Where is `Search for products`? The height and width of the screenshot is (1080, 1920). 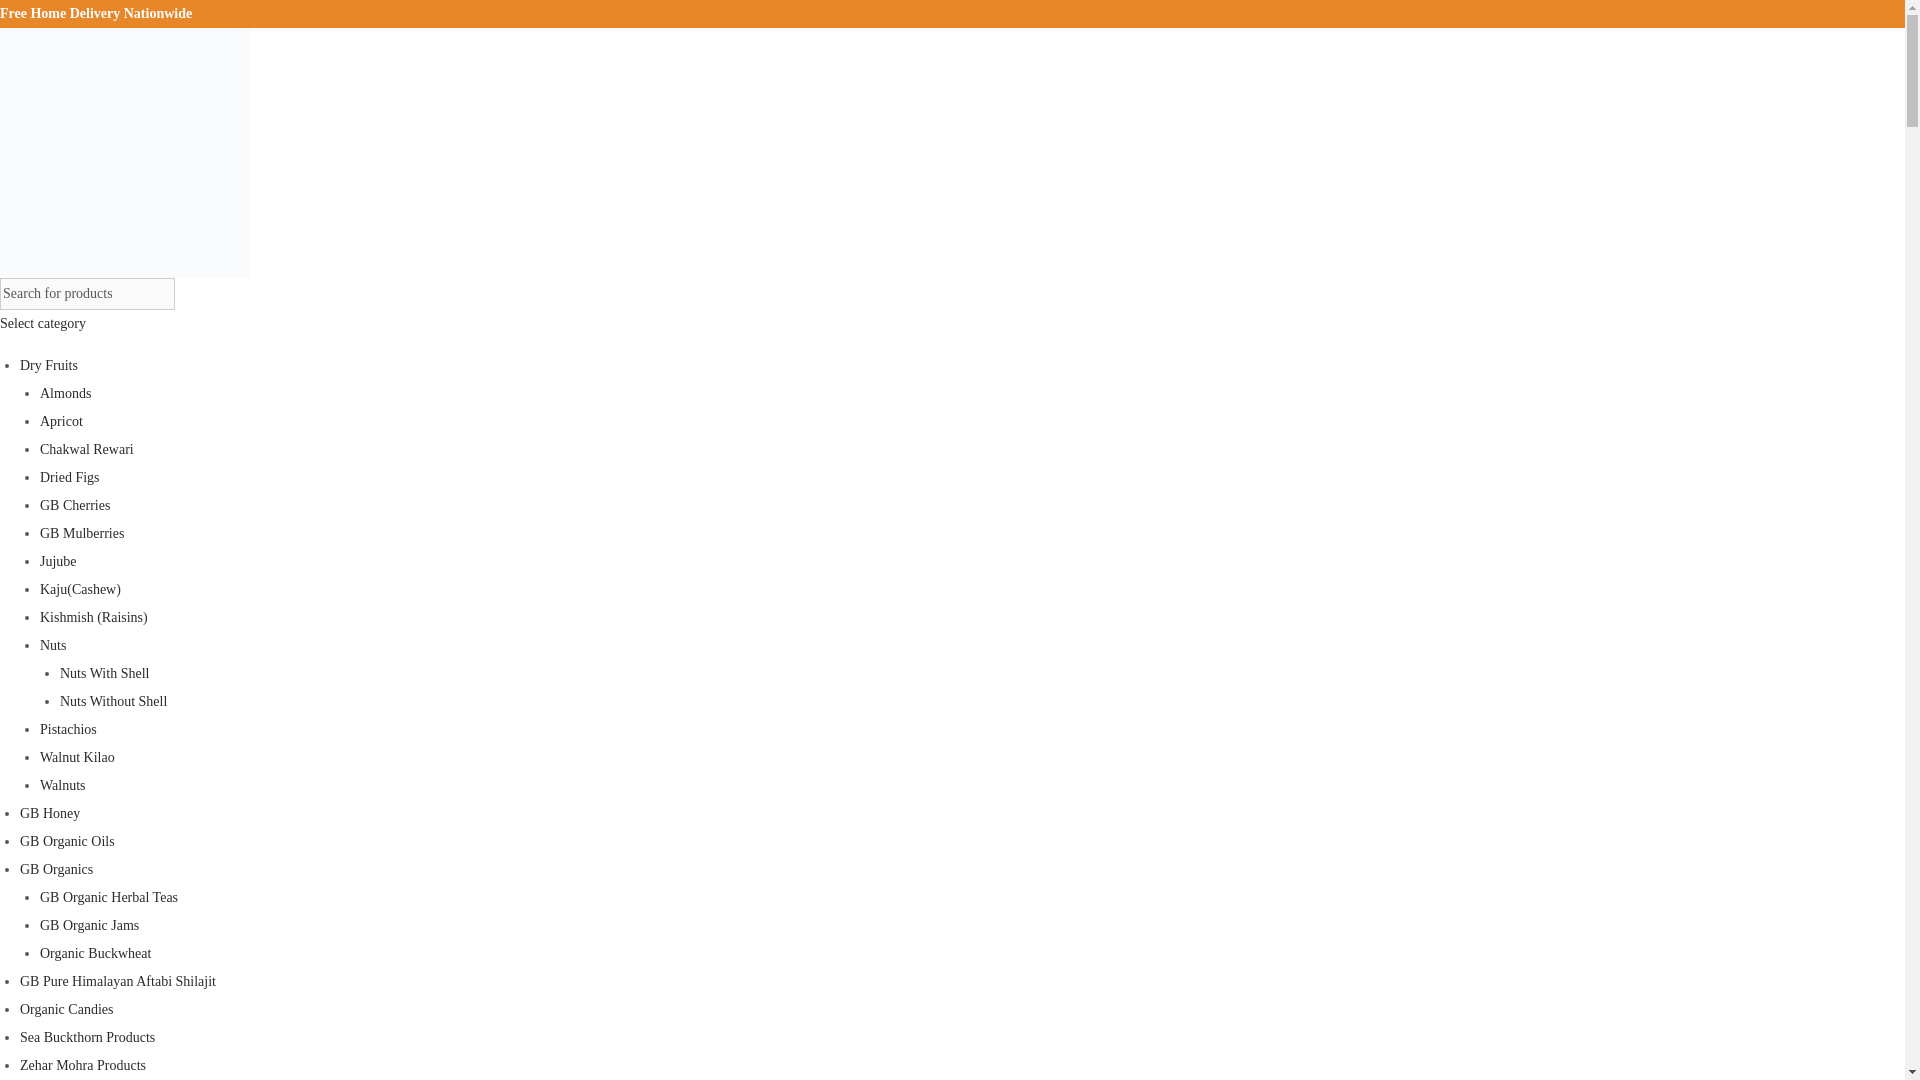
Search for products is located at coordinates (87, 293).